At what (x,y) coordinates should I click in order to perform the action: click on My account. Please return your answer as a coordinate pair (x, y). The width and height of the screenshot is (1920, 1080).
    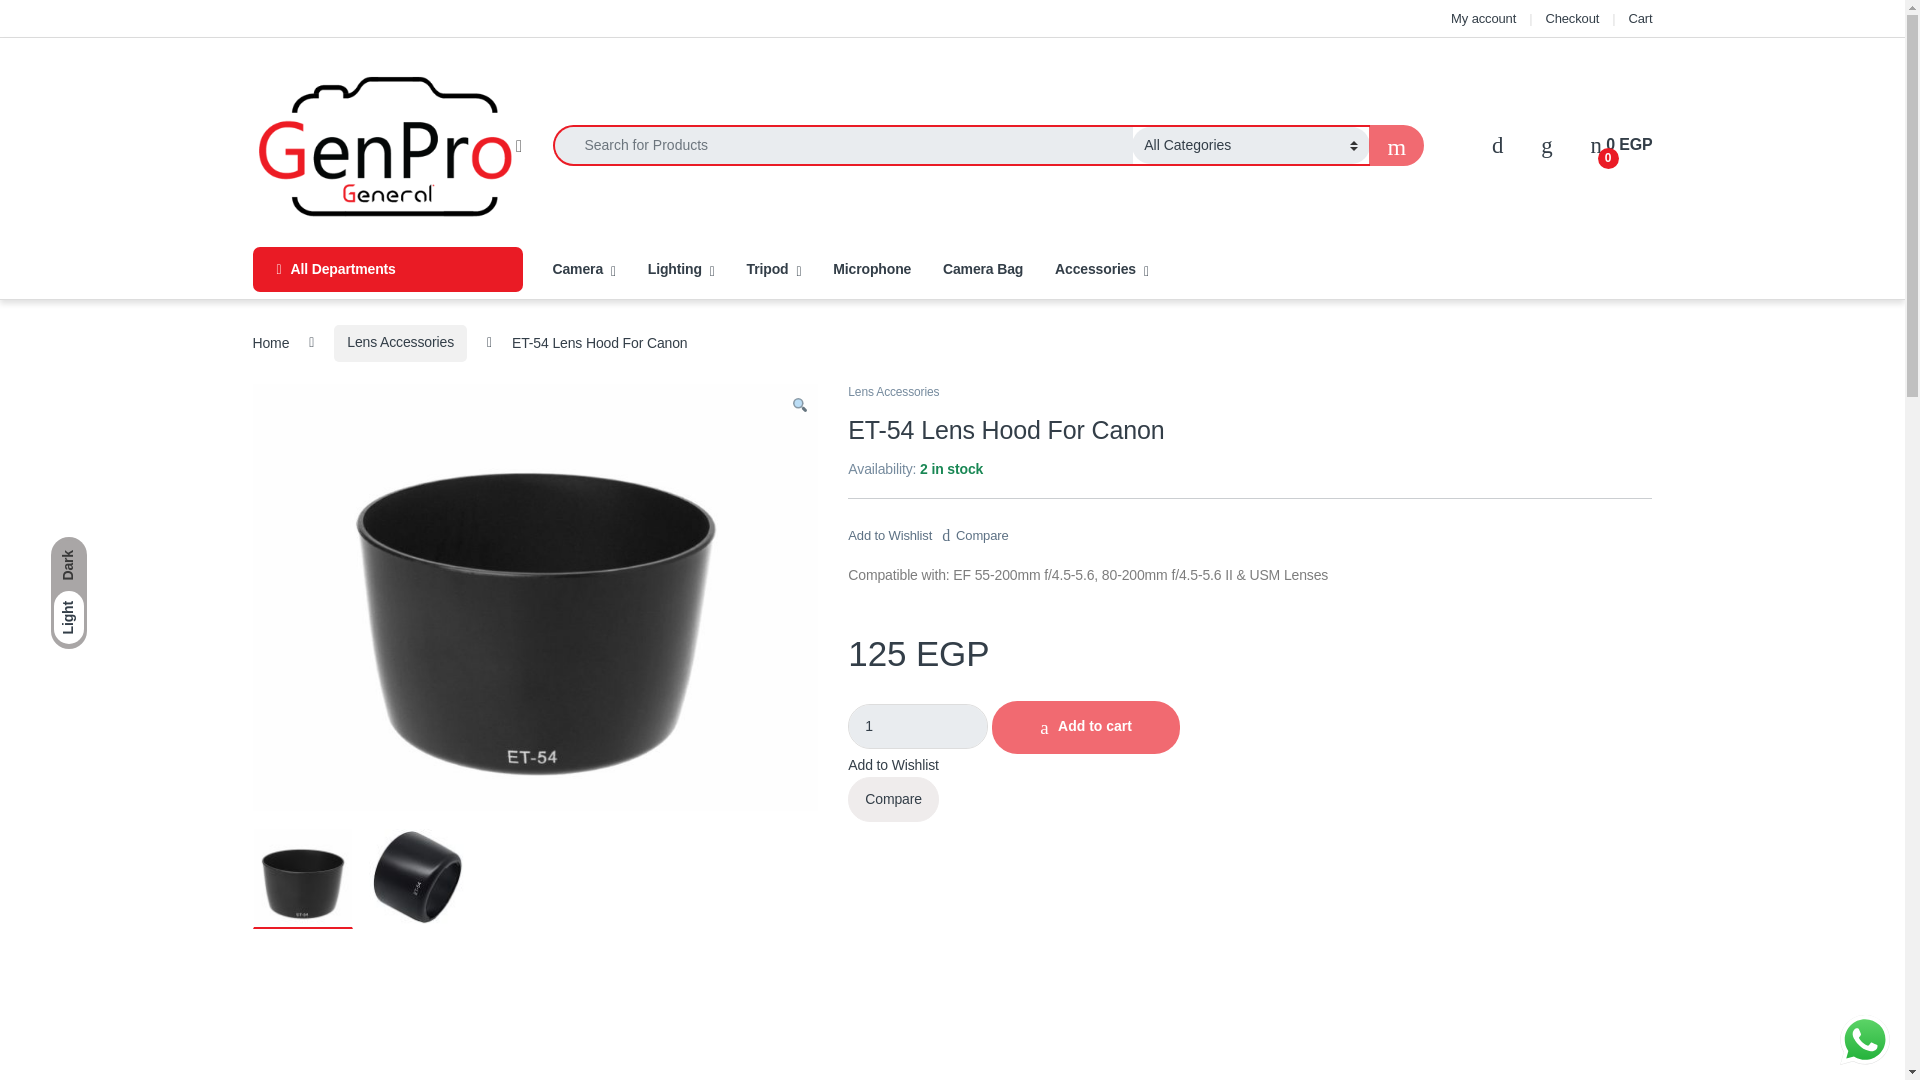
    Looking at the image, I should click on (1484, 18).